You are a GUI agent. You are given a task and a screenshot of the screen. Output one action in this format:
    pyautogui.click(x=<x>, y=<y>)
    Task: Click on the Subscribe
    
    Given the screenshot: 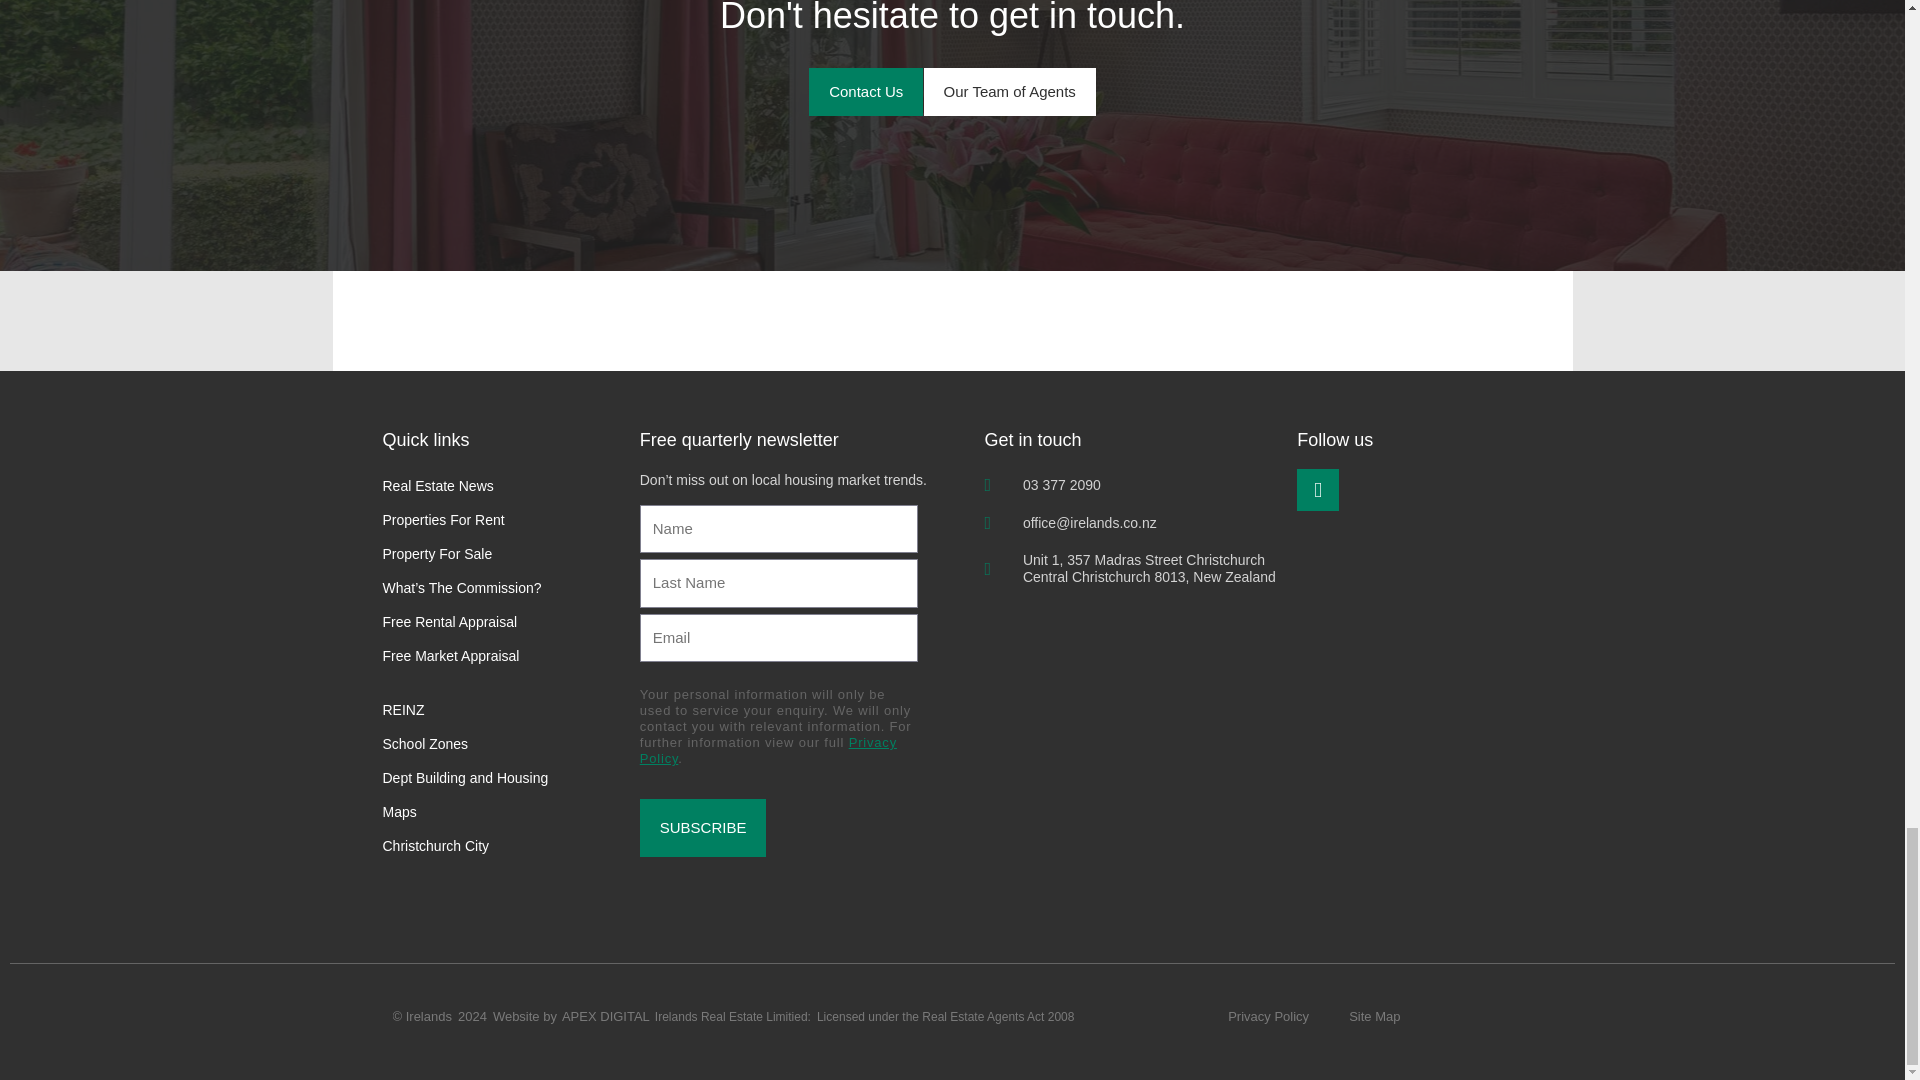 What is the action you would take?
    pyautogui.click(x=702, y=828)
    